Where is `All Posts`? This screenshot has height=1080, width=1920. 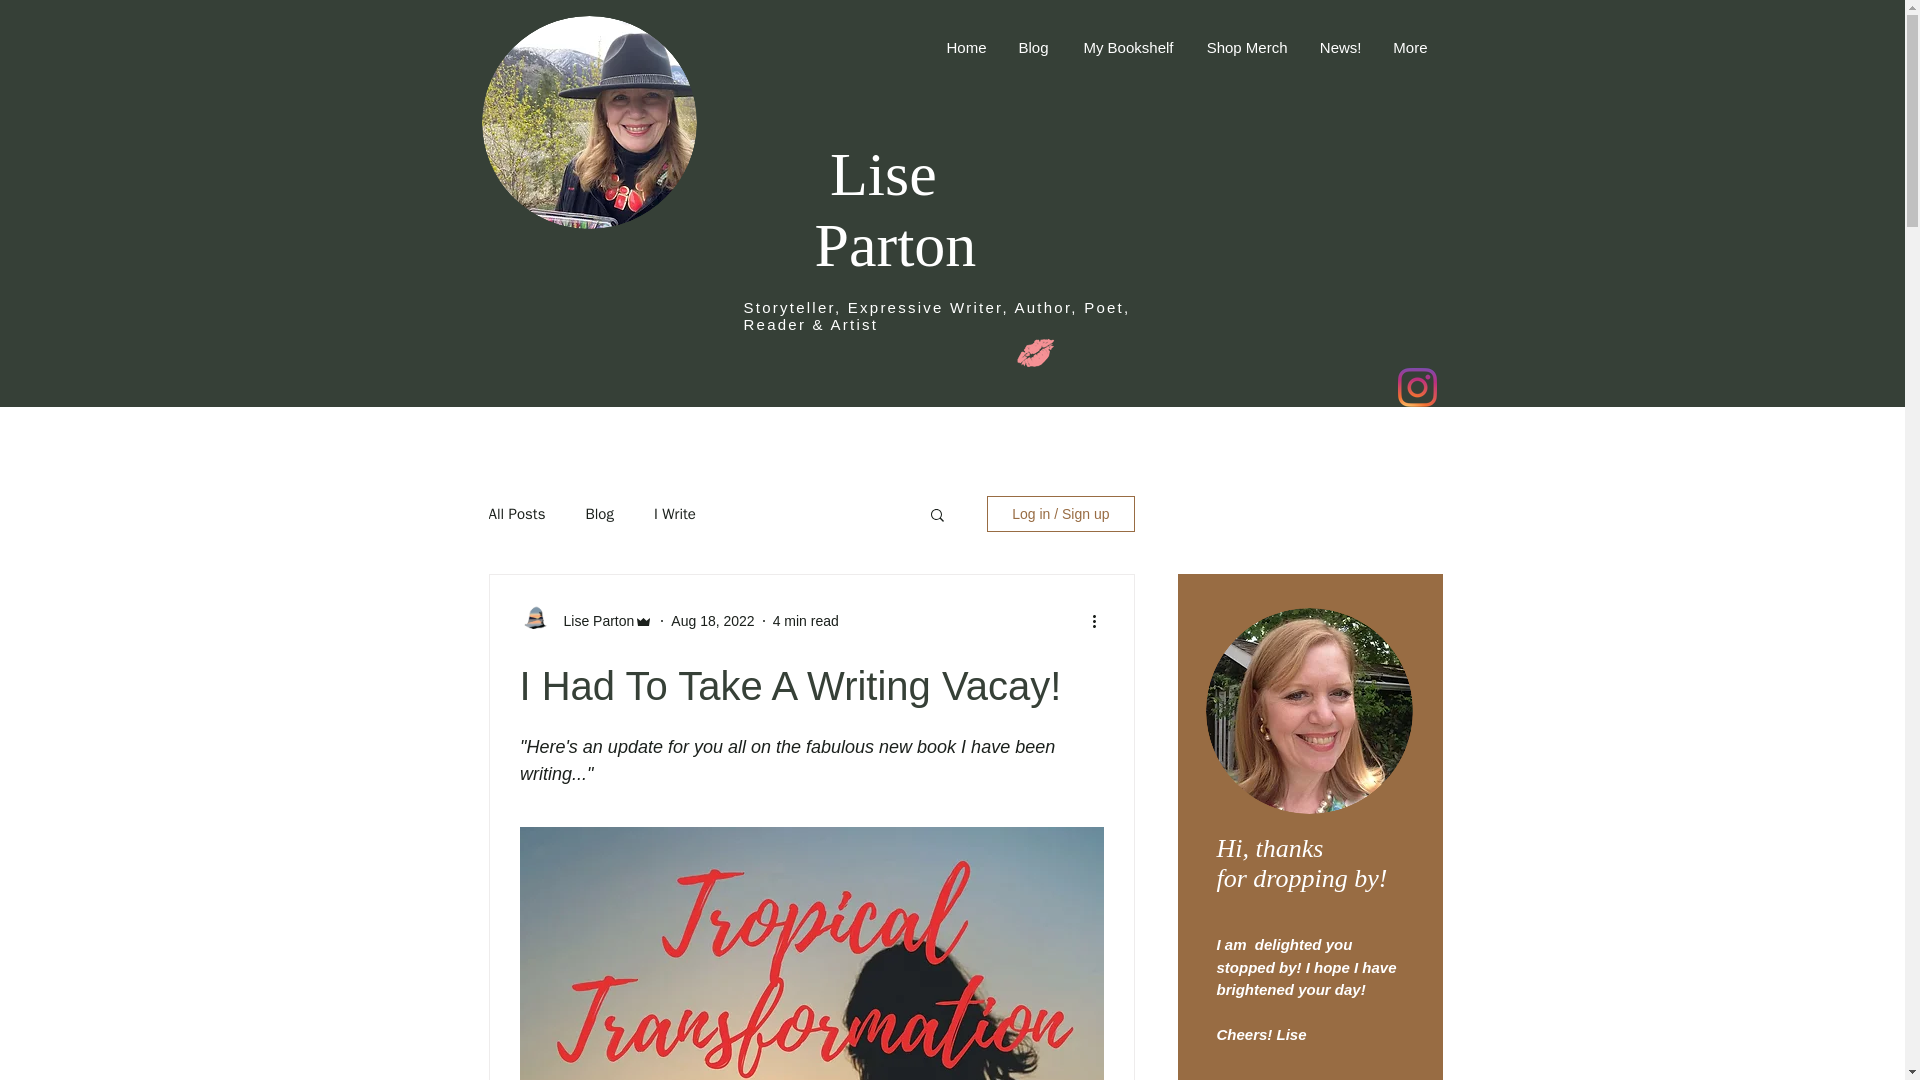 All Posts is located at coordinates (516, 513).